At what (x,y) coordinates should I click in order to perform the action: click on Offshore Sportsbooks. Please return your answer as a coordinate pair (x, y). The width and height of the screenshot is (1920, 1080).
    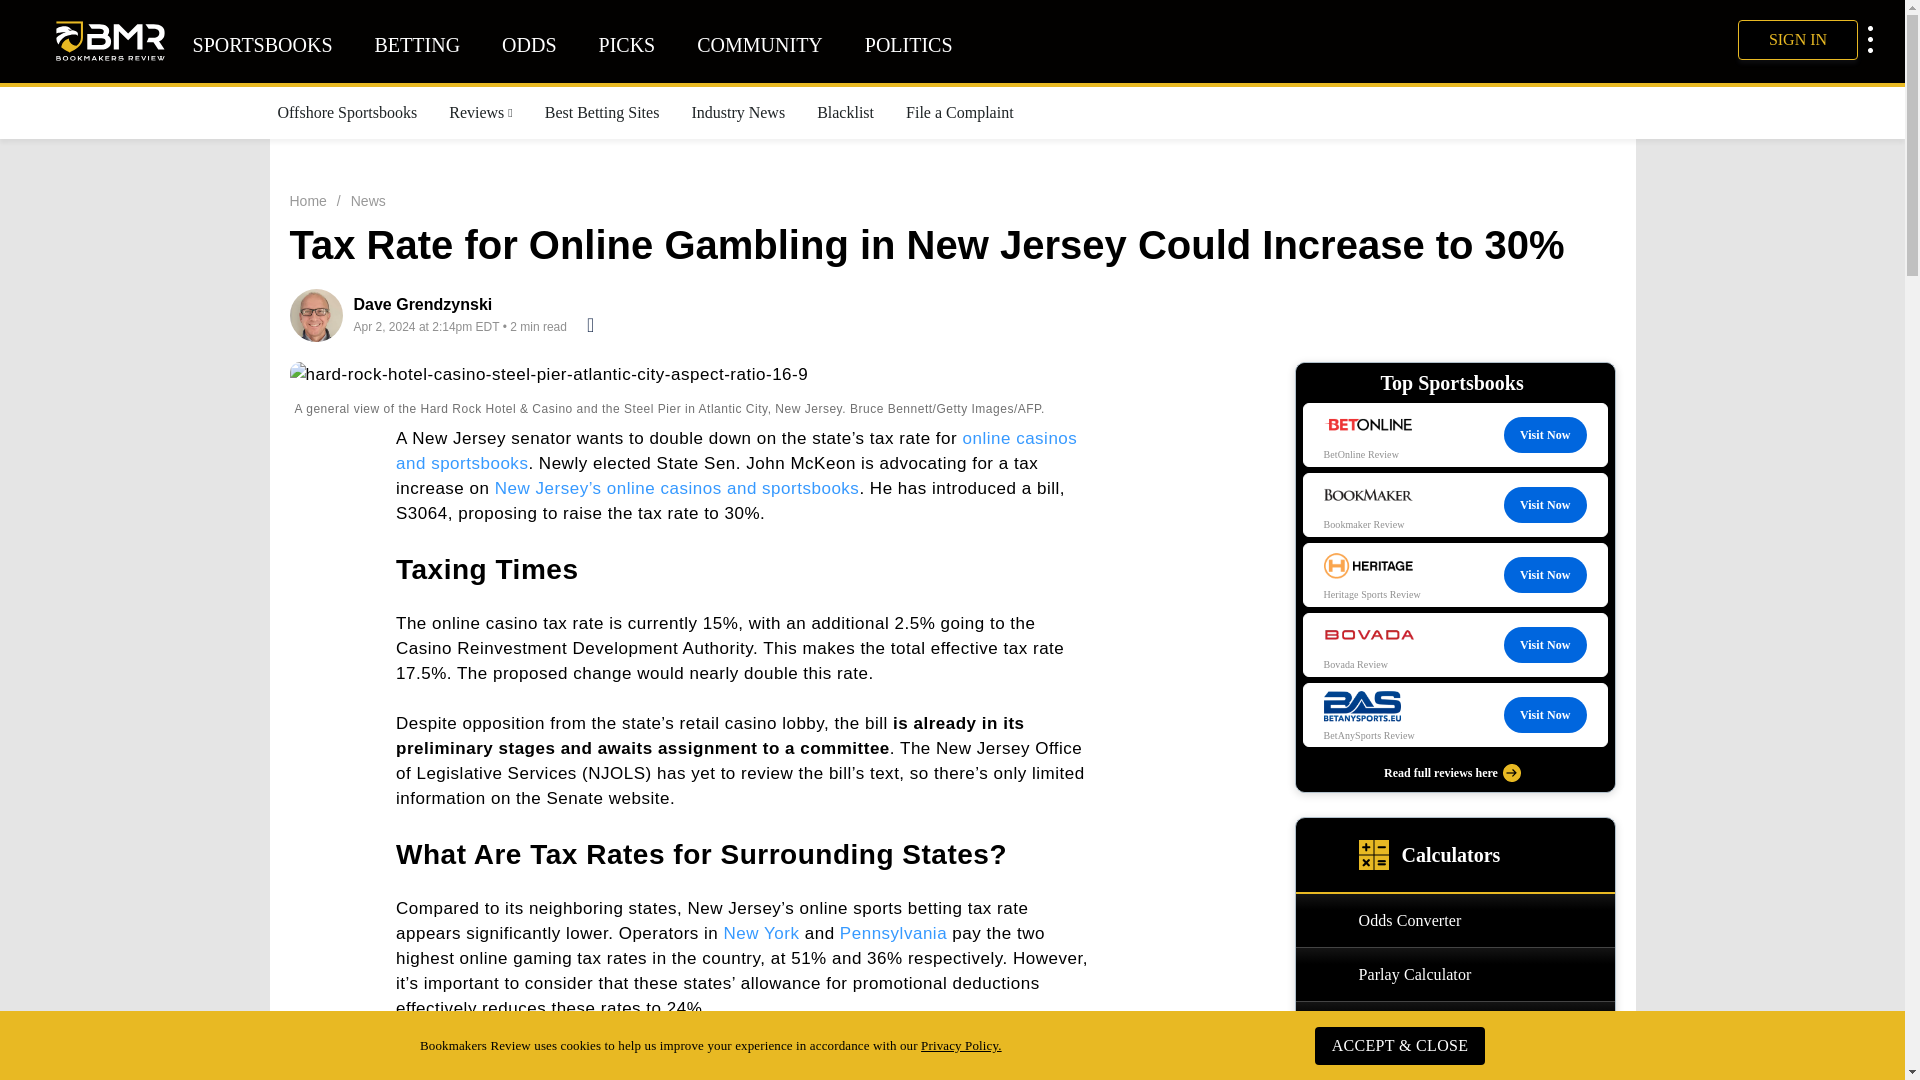
    Looking at the image, I should click on (348, 112).